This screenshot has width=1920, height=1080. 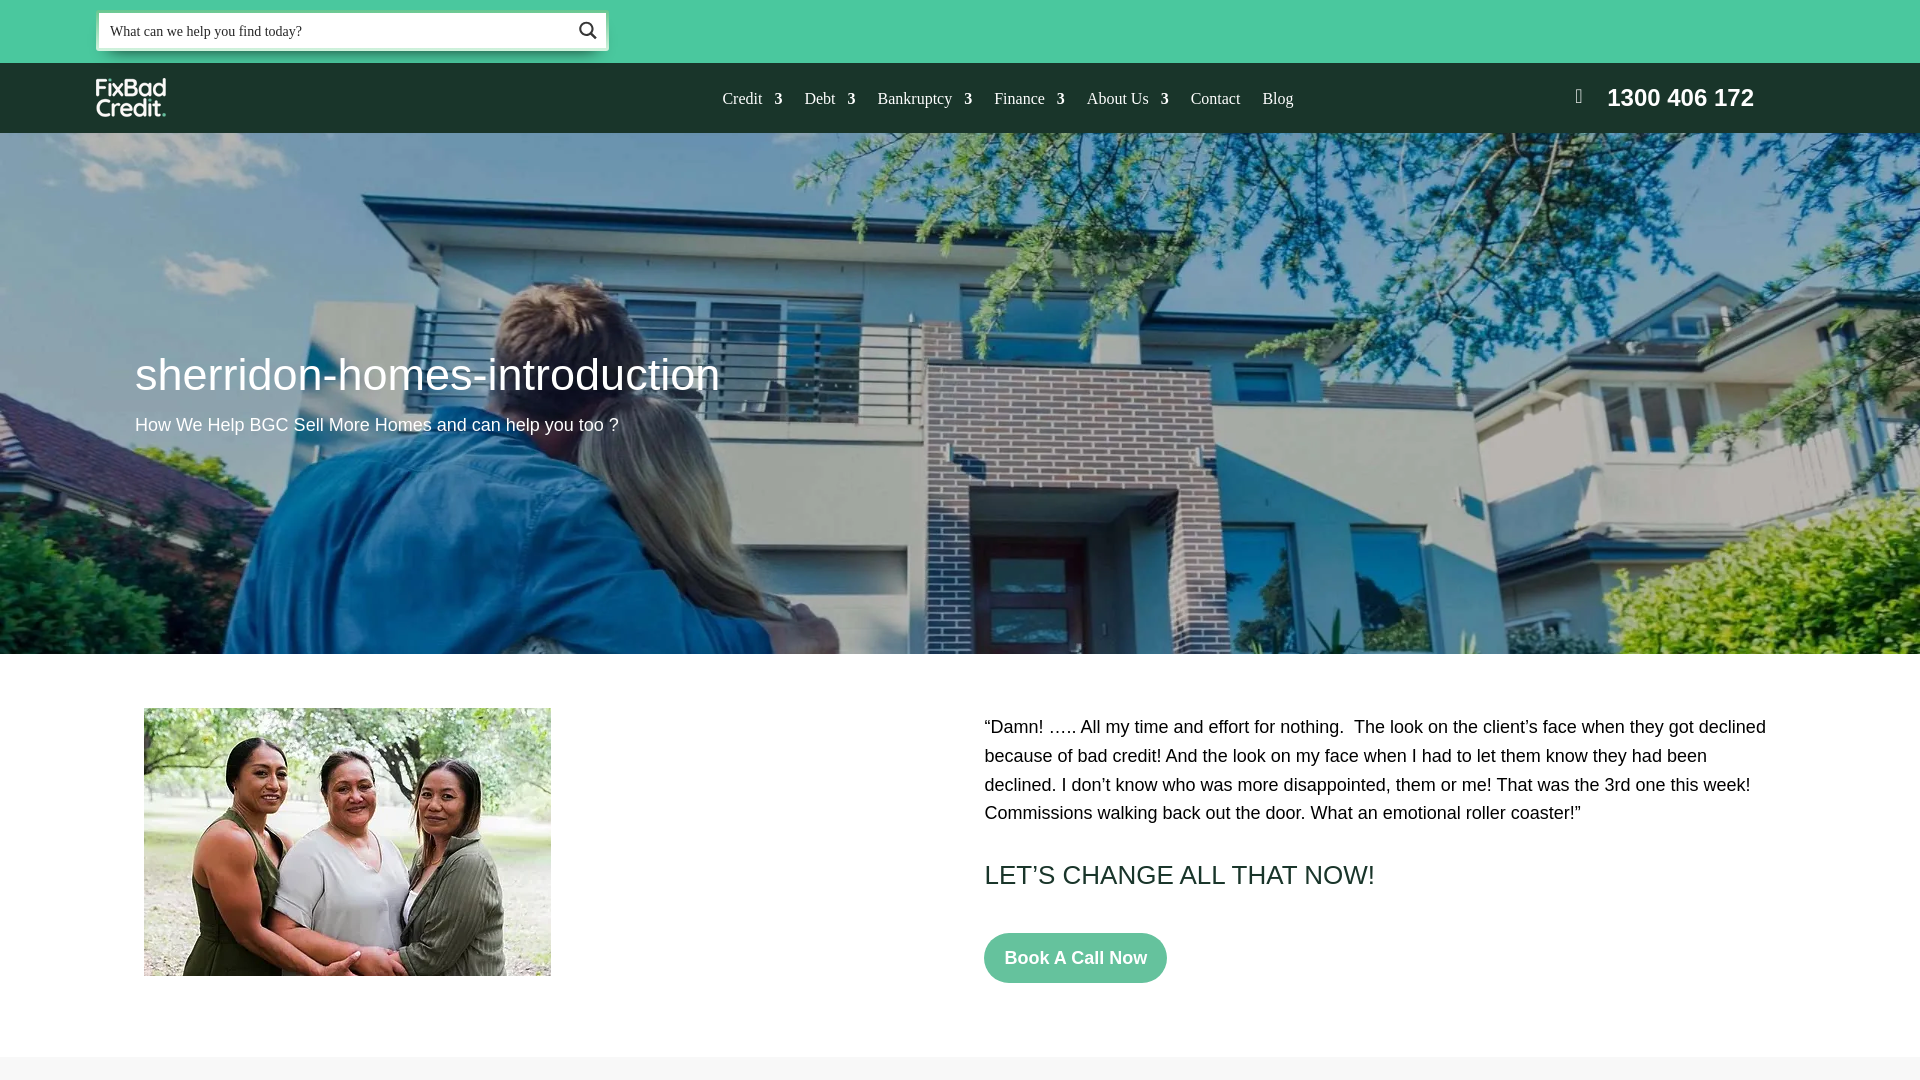 I want to click on Contact, so click(x=1215, y=102).